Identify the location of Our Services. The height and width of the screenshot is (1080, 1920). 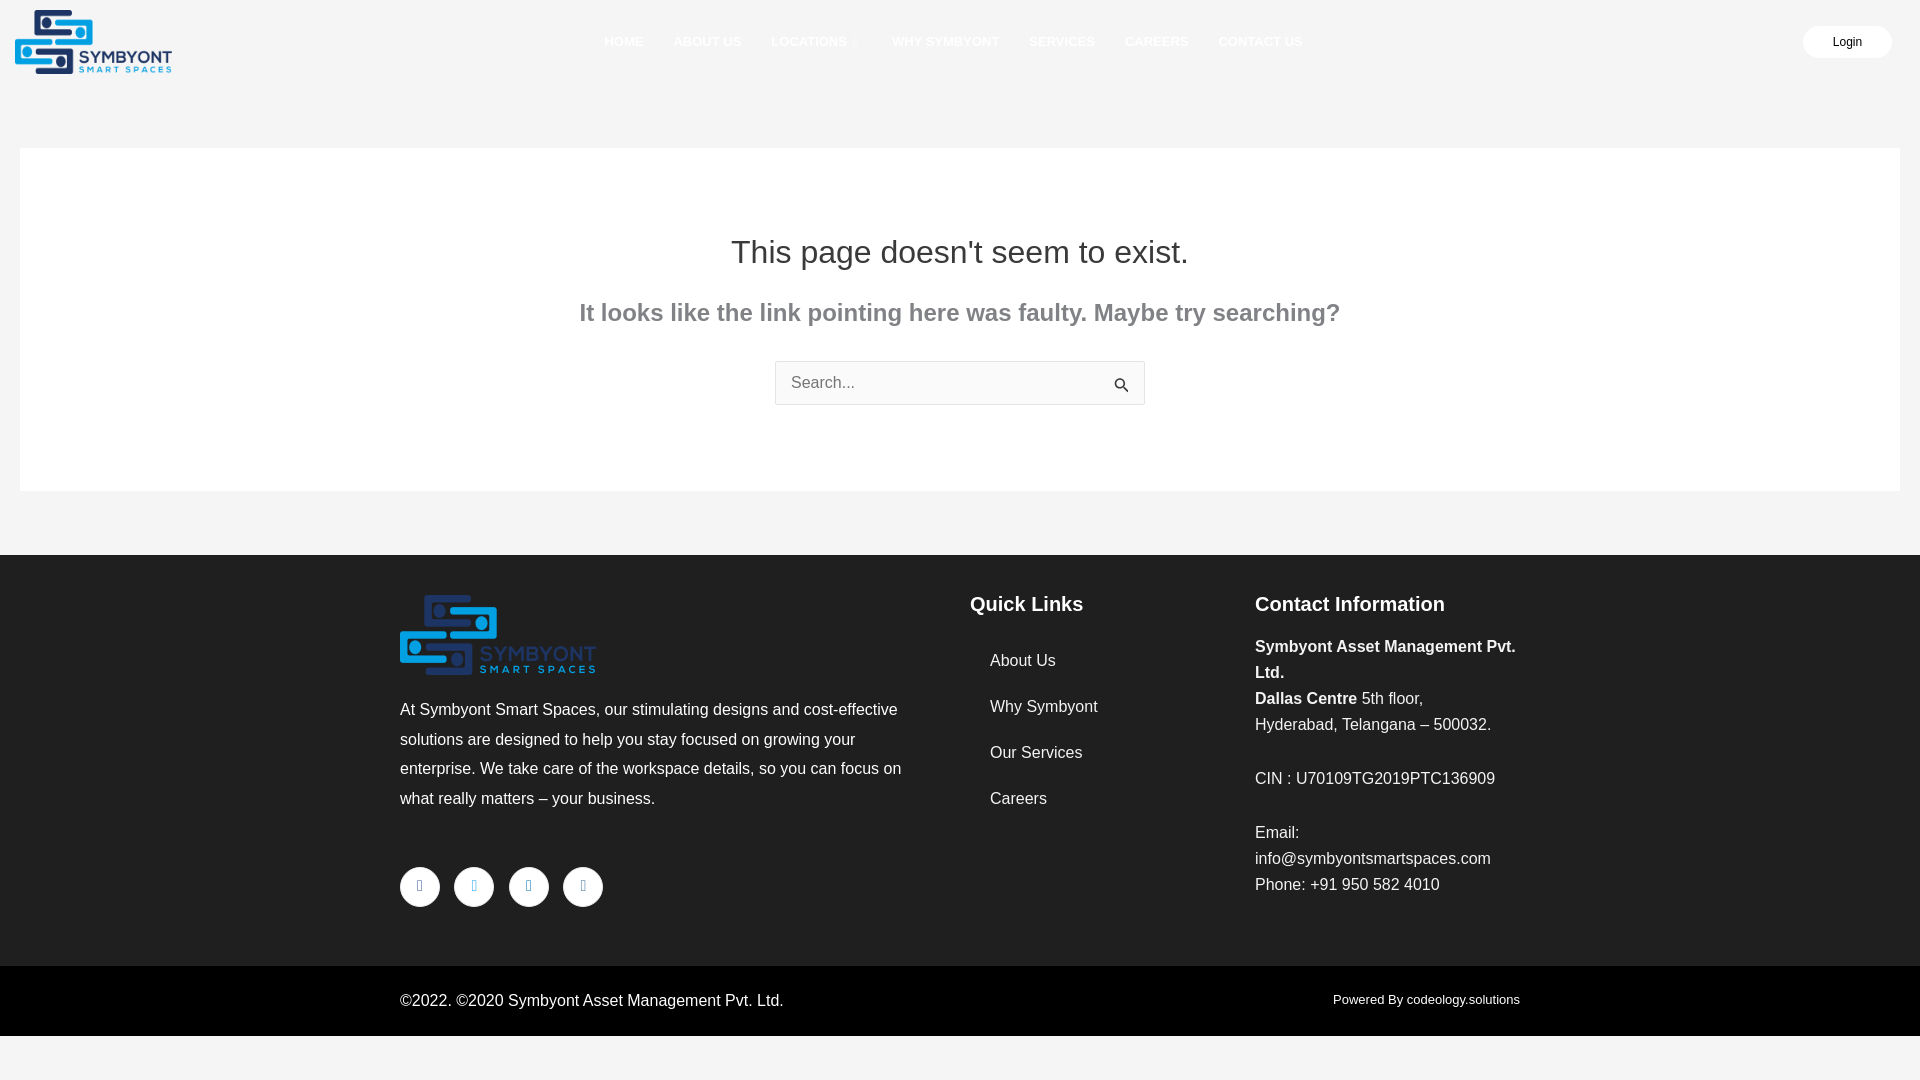
(1102, 753).